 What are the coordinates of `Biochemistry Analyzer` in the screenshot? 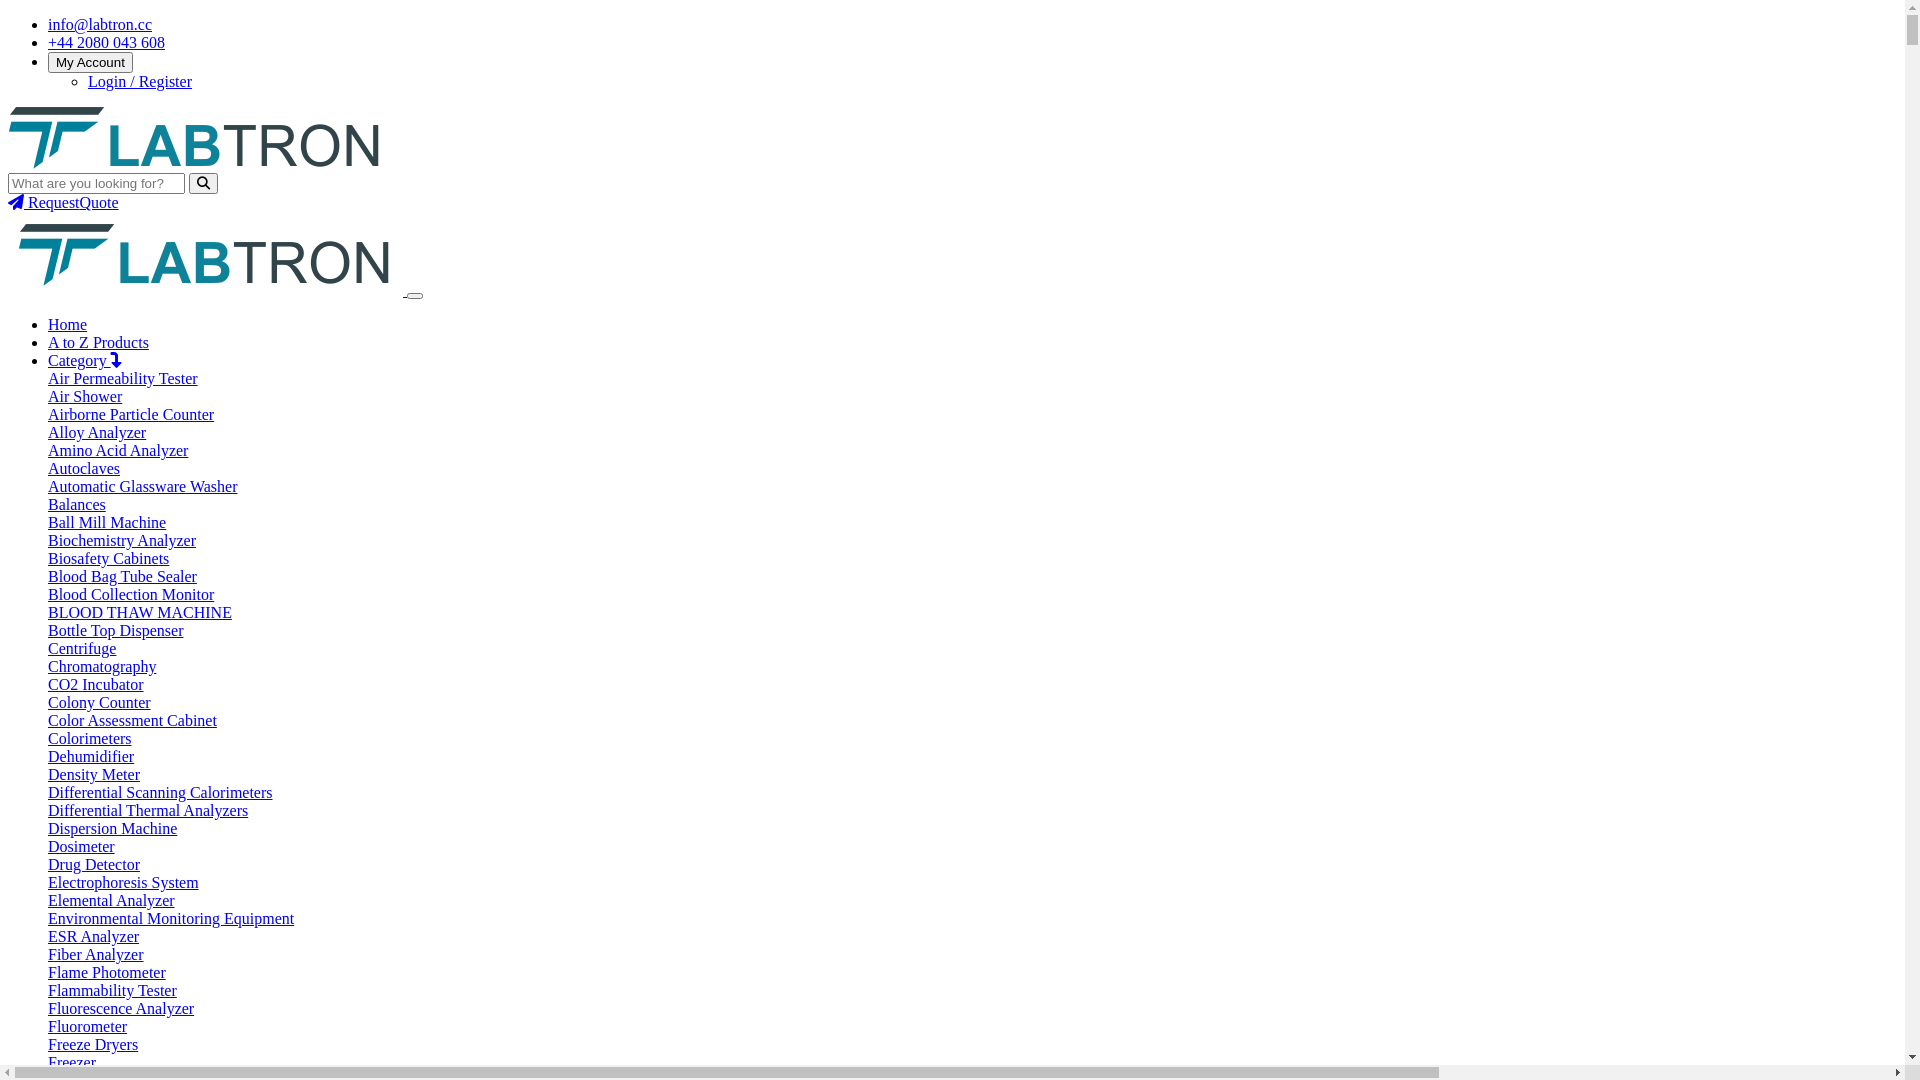 It's located at (122, 540).